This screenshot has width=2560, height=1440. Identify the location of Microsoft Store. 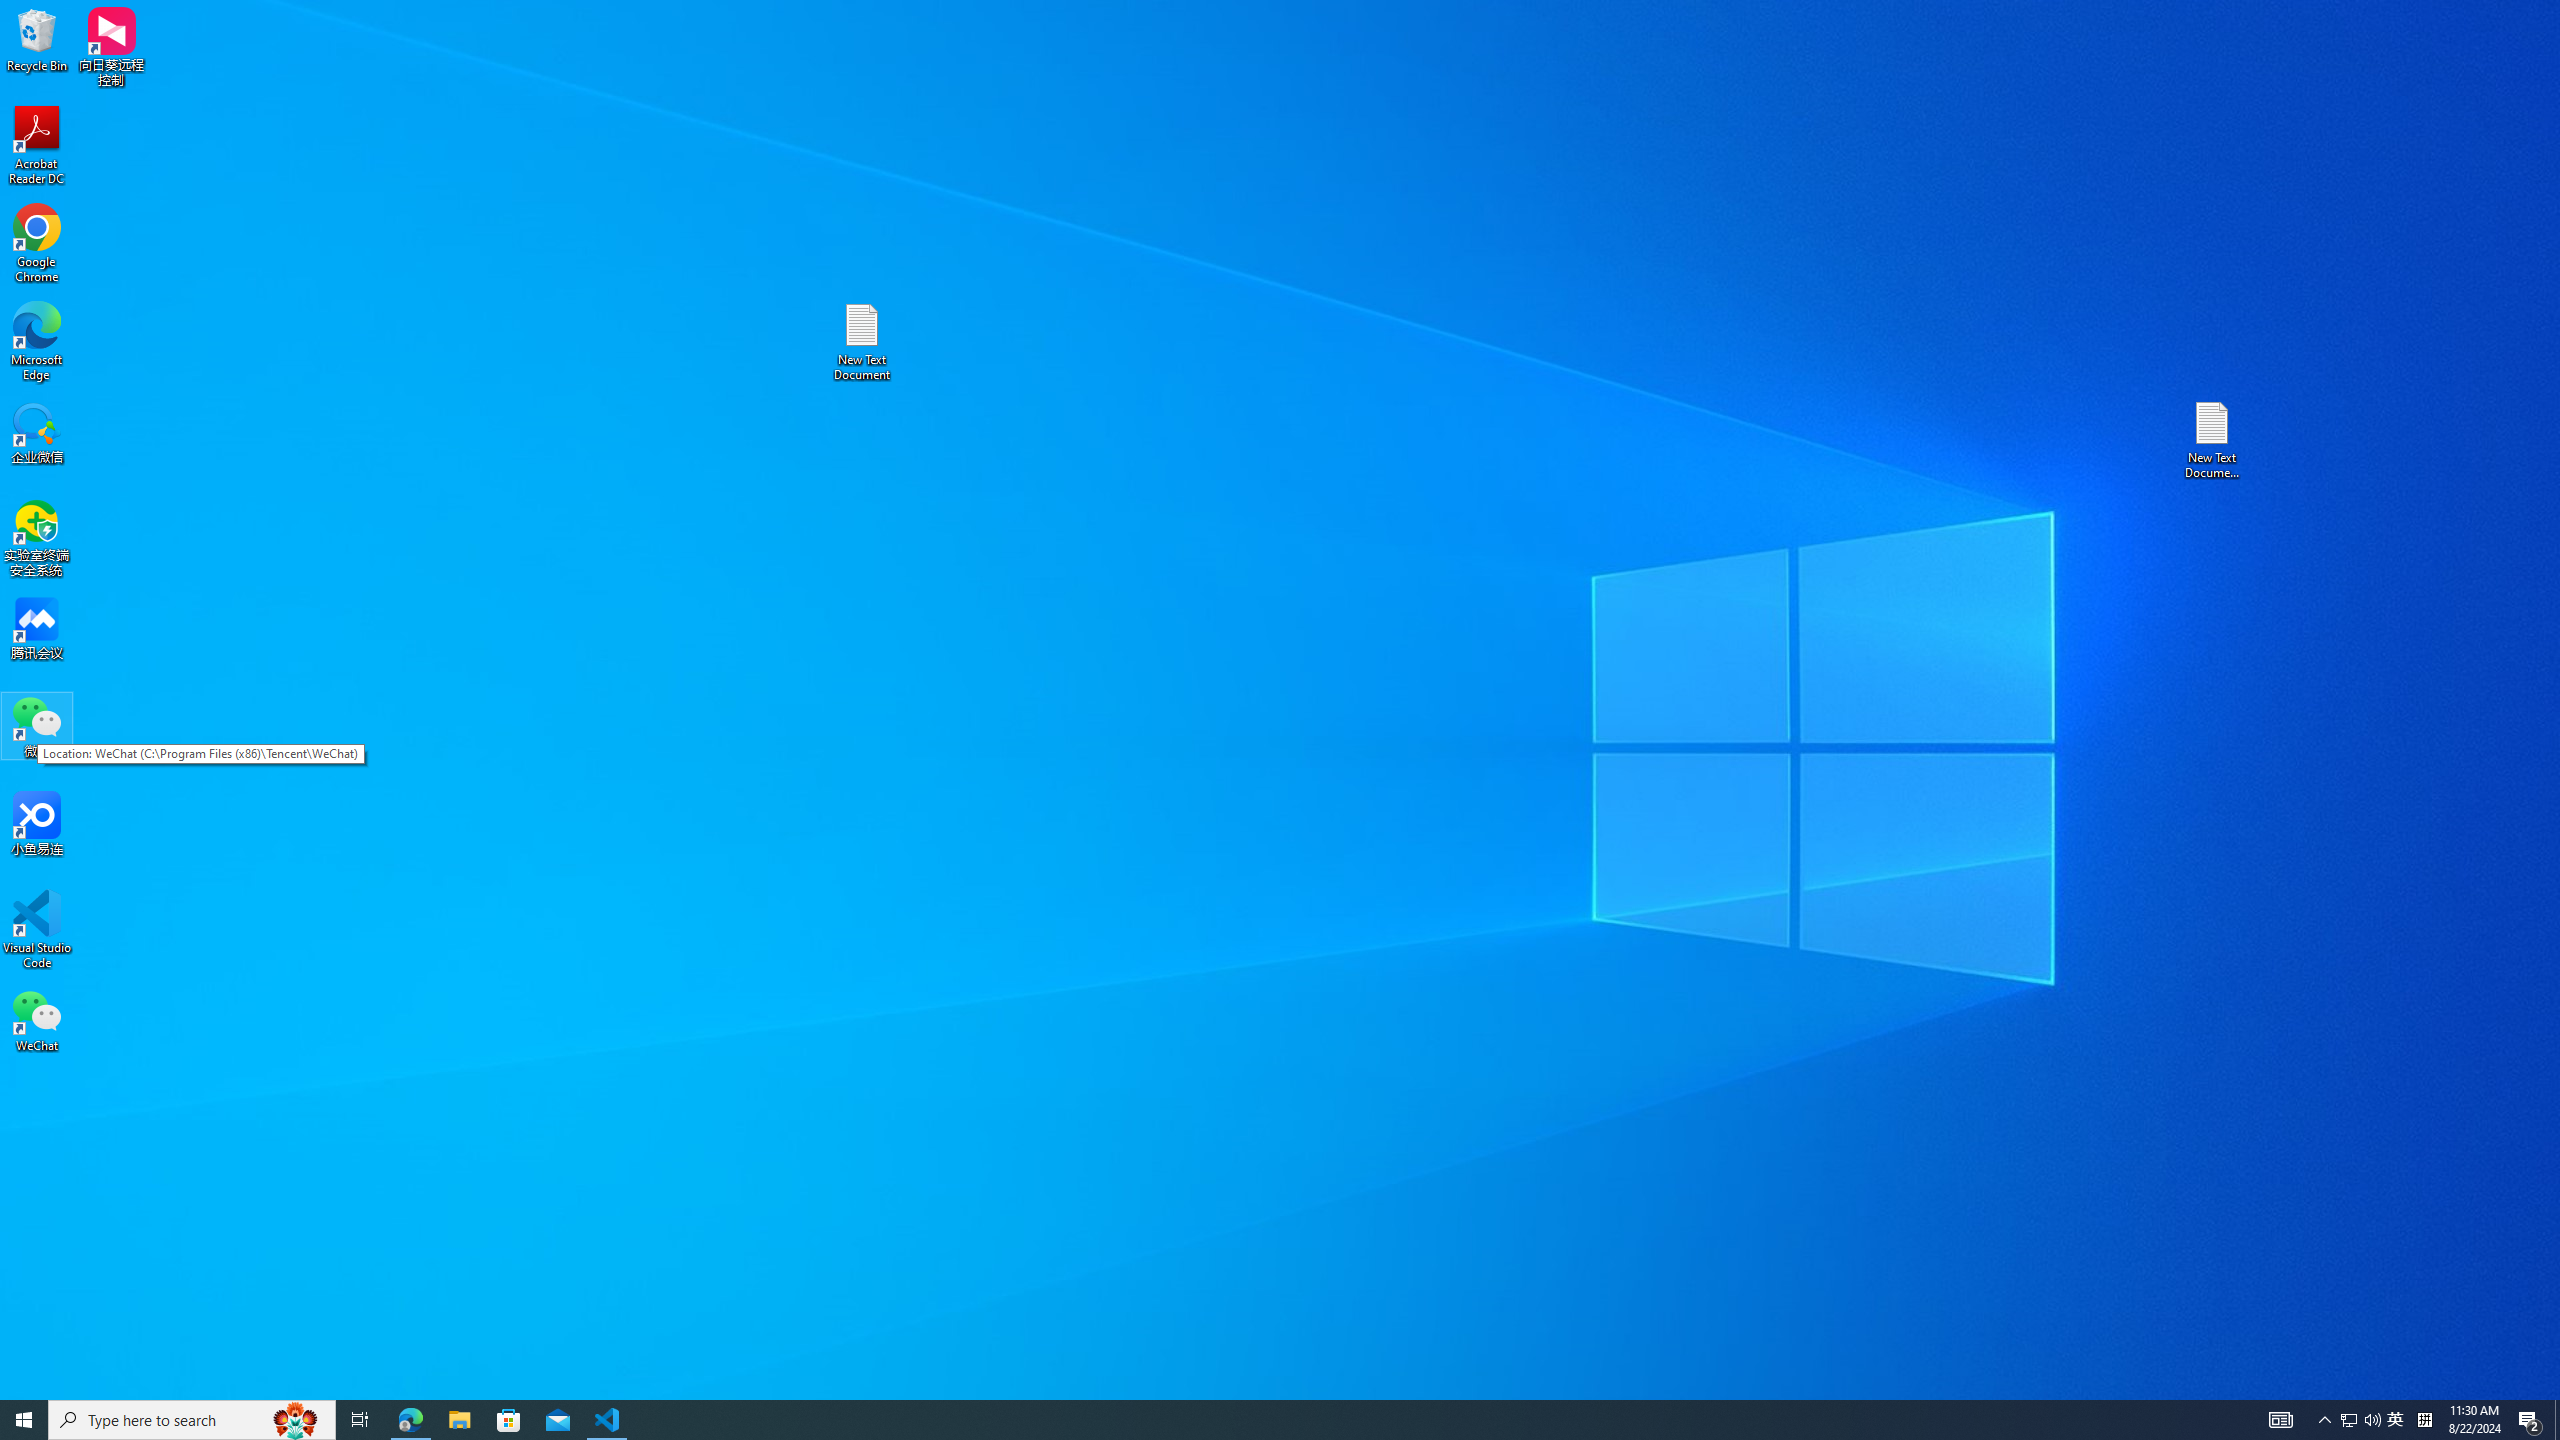
(509, 1420).